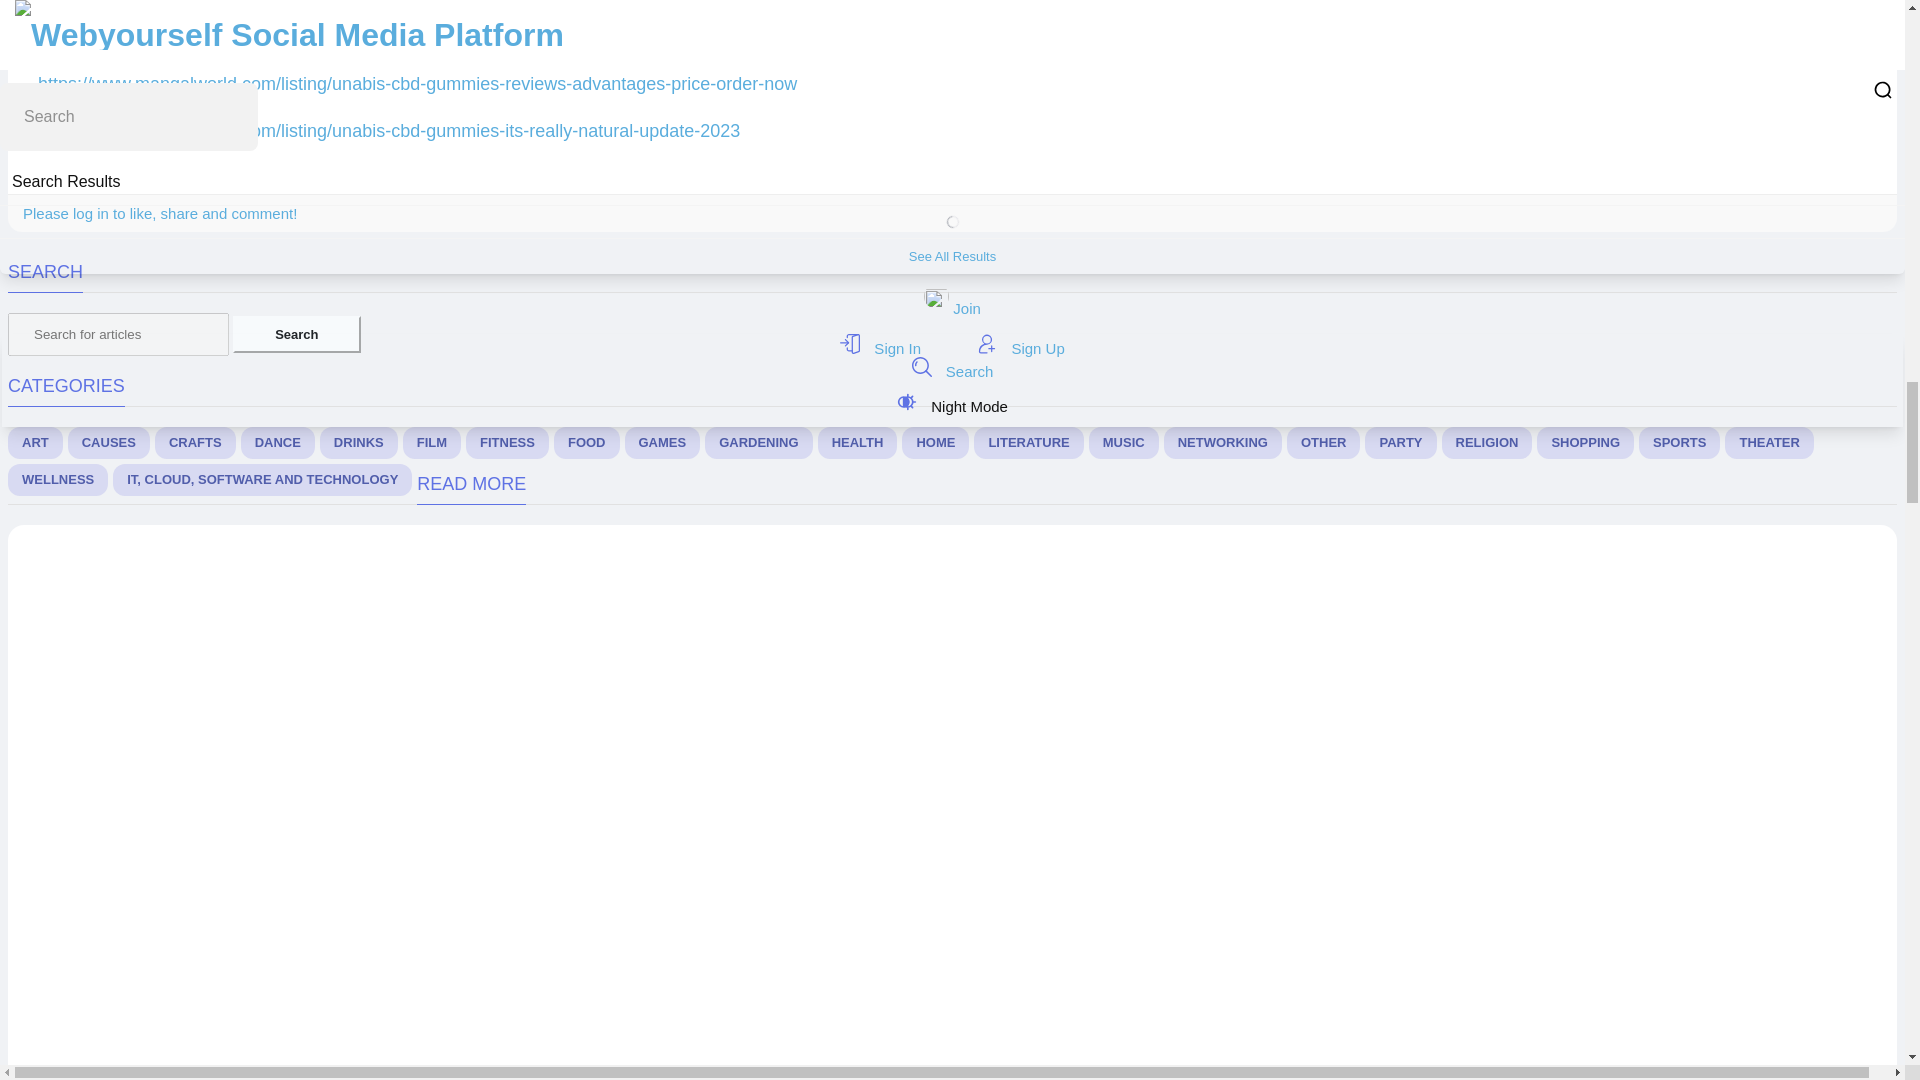  What do you see at coordinates (35, 442) in the screenshot?
I see `ART` at bounding box center [35, 442].